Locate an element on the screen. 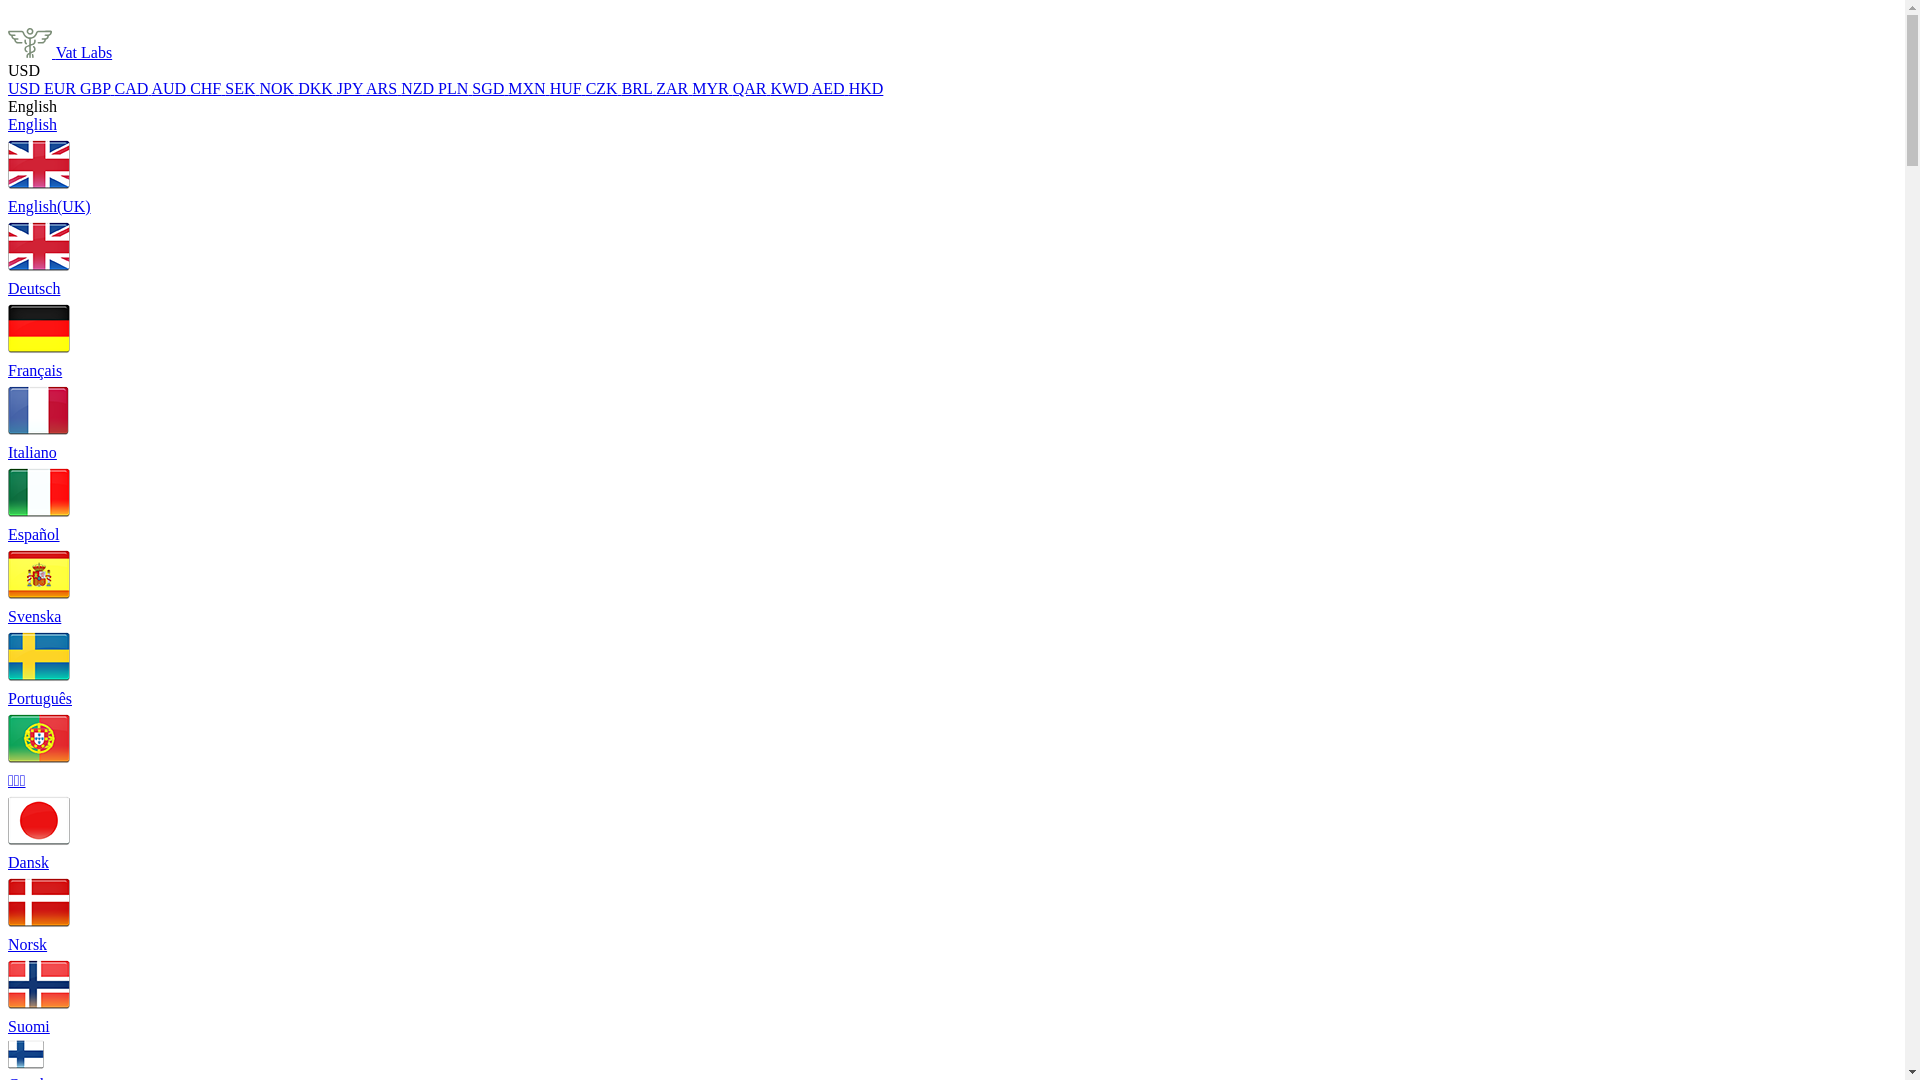 The height and width of the screenshot is (1080, 1920). ARS is located at coordinates (384, 88).